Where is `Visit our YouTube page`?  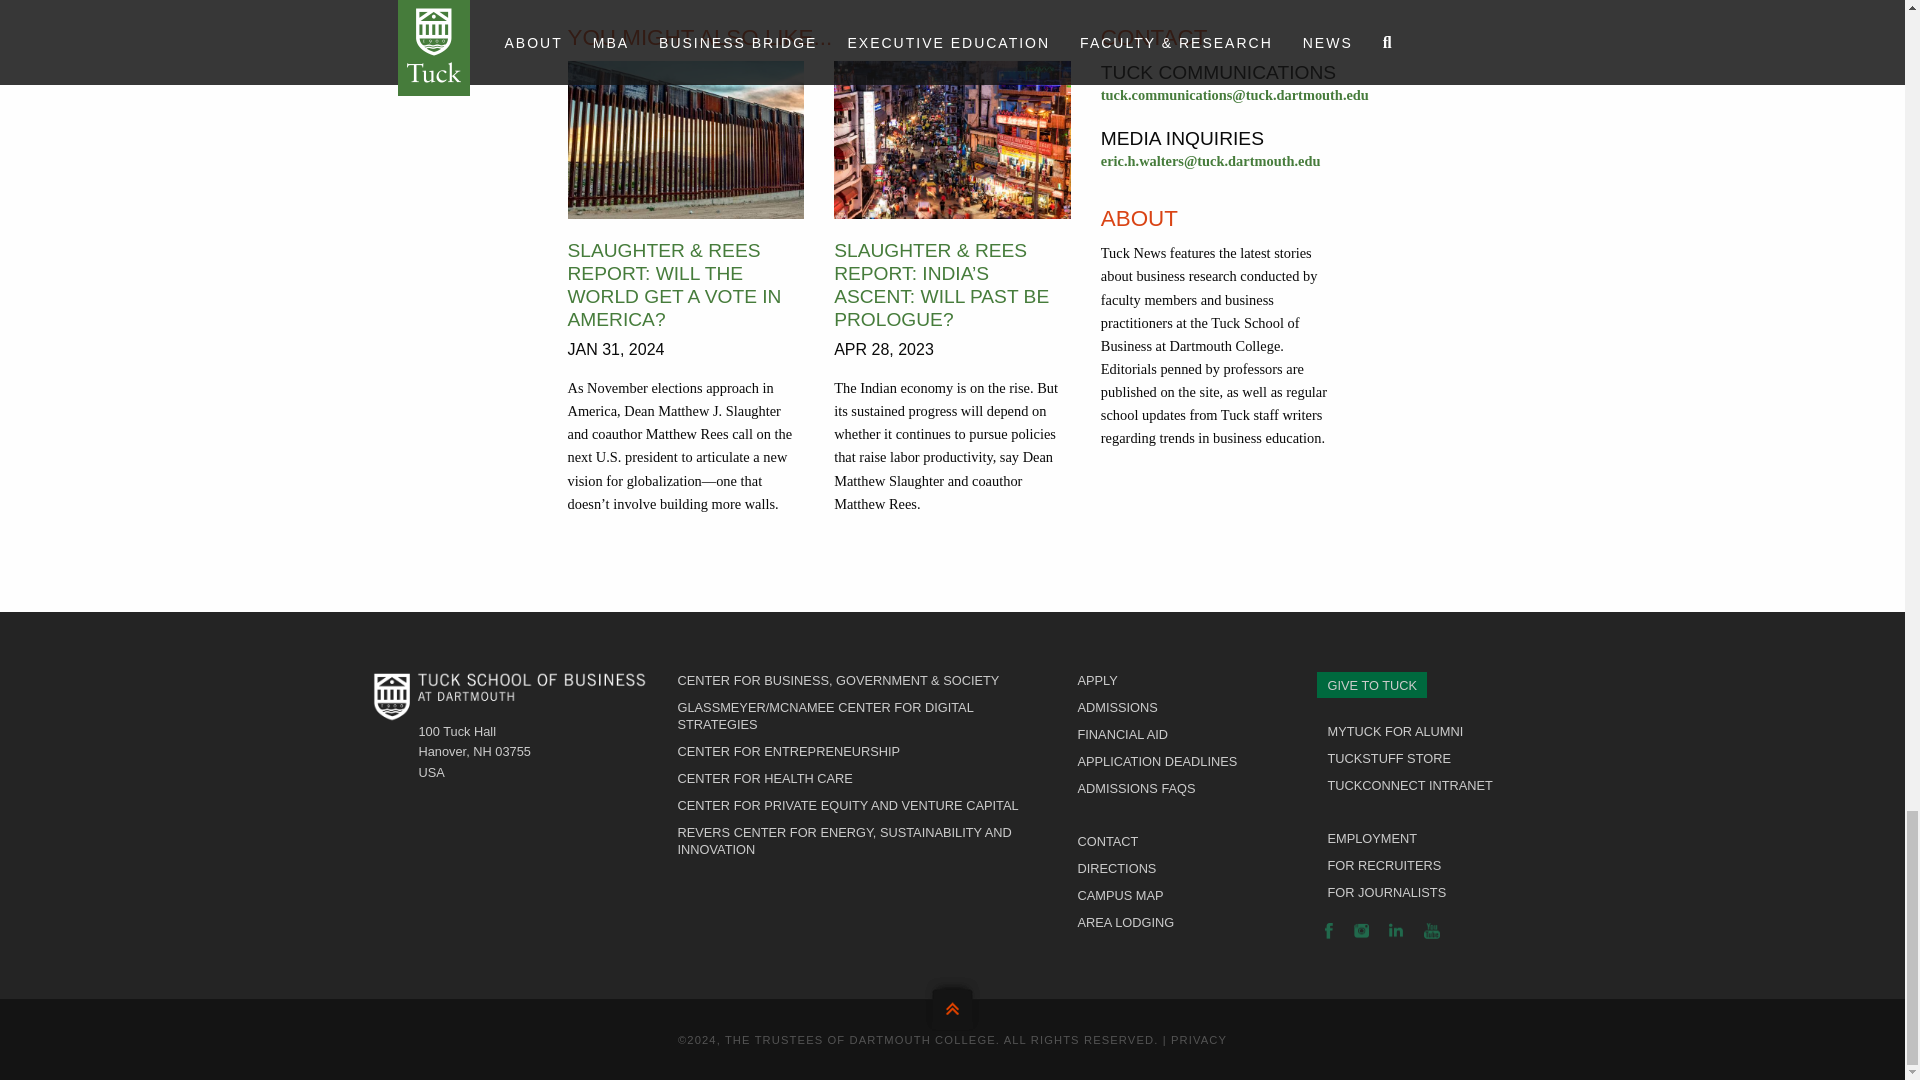 Visit our YouTube page is located at coordinates (1432, 930).